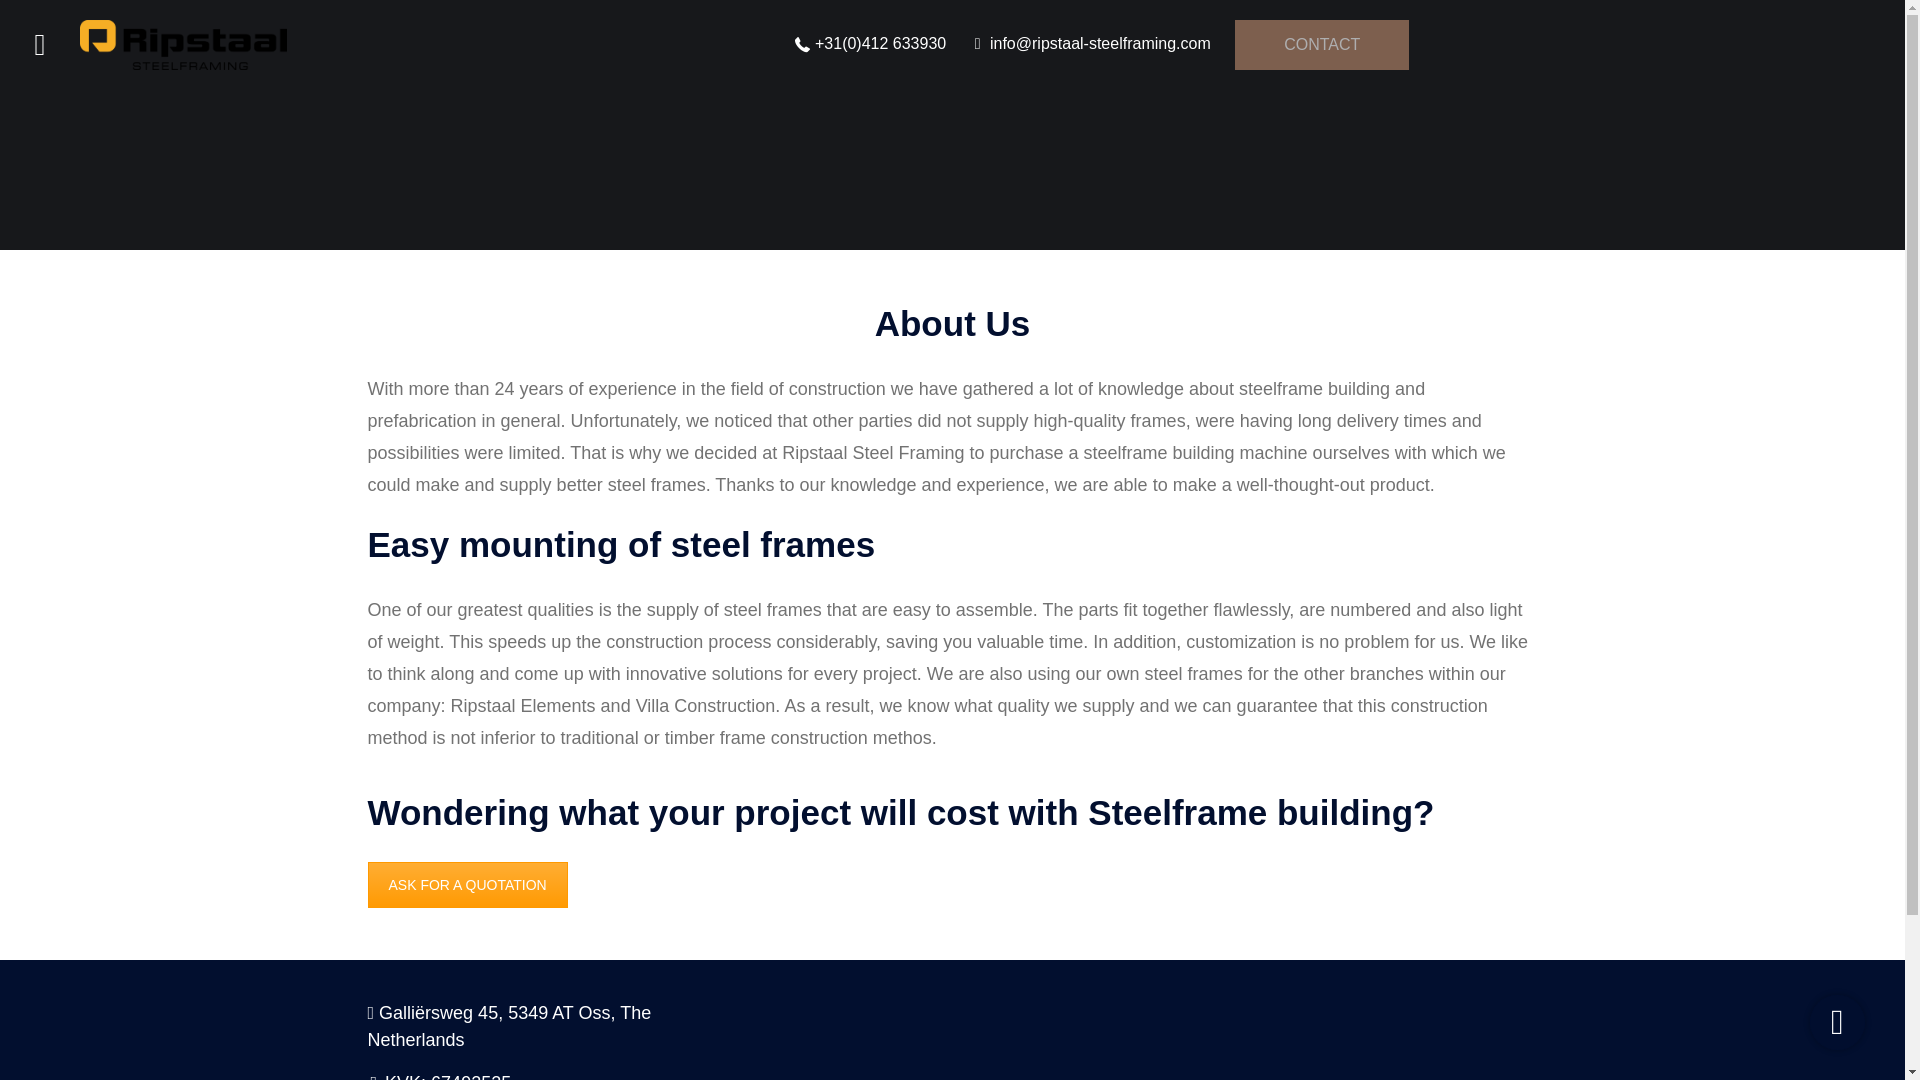 The width and height of the screenshot is (1920, 1080). I want to click on ASK FOR A QUOTATION, so click(468, 884).